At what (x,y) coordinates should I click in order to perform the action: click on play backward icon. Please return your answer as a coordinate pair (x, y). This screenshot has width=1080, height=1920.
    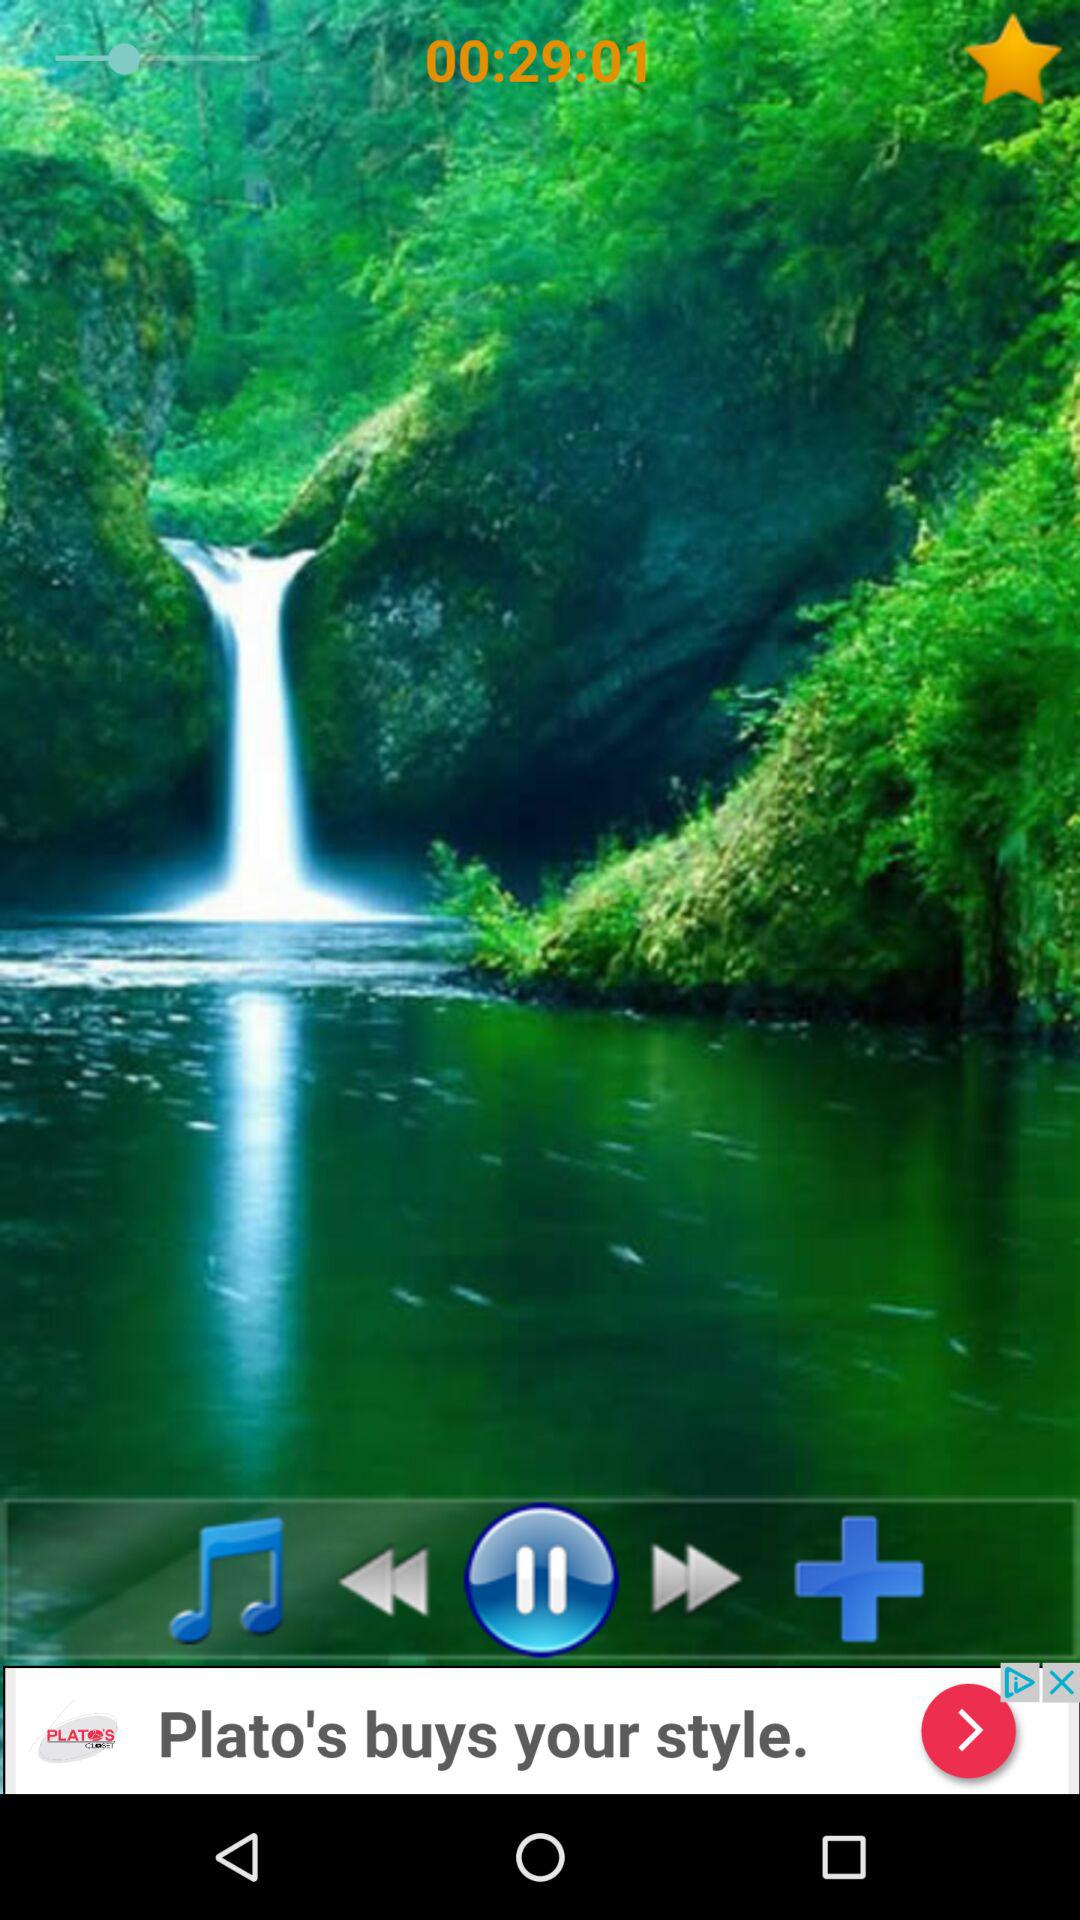
    Looking at the image, I should click on (372, 1578).